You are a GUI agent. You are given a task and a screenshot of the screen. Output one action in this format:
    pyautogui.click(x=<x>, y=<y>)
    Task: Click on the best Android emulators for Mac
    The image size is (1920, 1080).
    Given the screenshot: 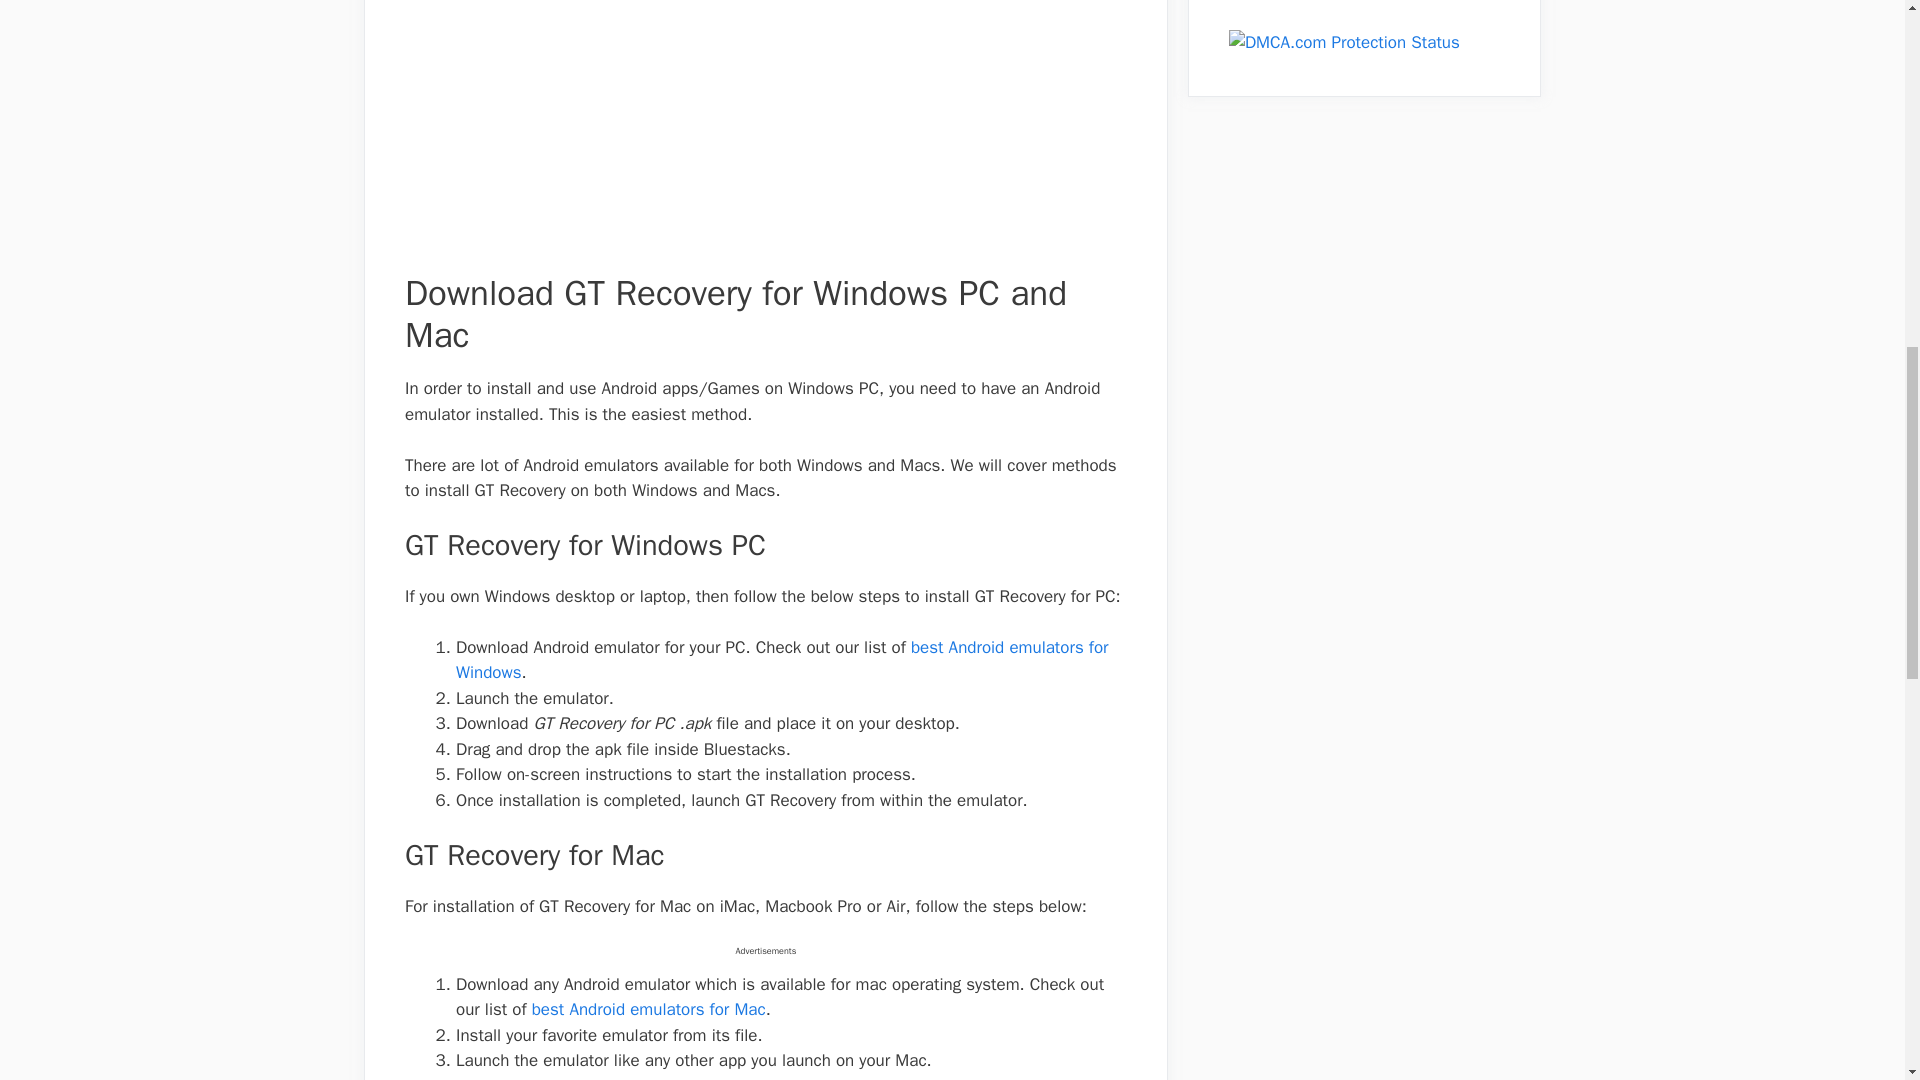 What is the action you would take?
    pyautogui.click(x=648, y=1009)
    